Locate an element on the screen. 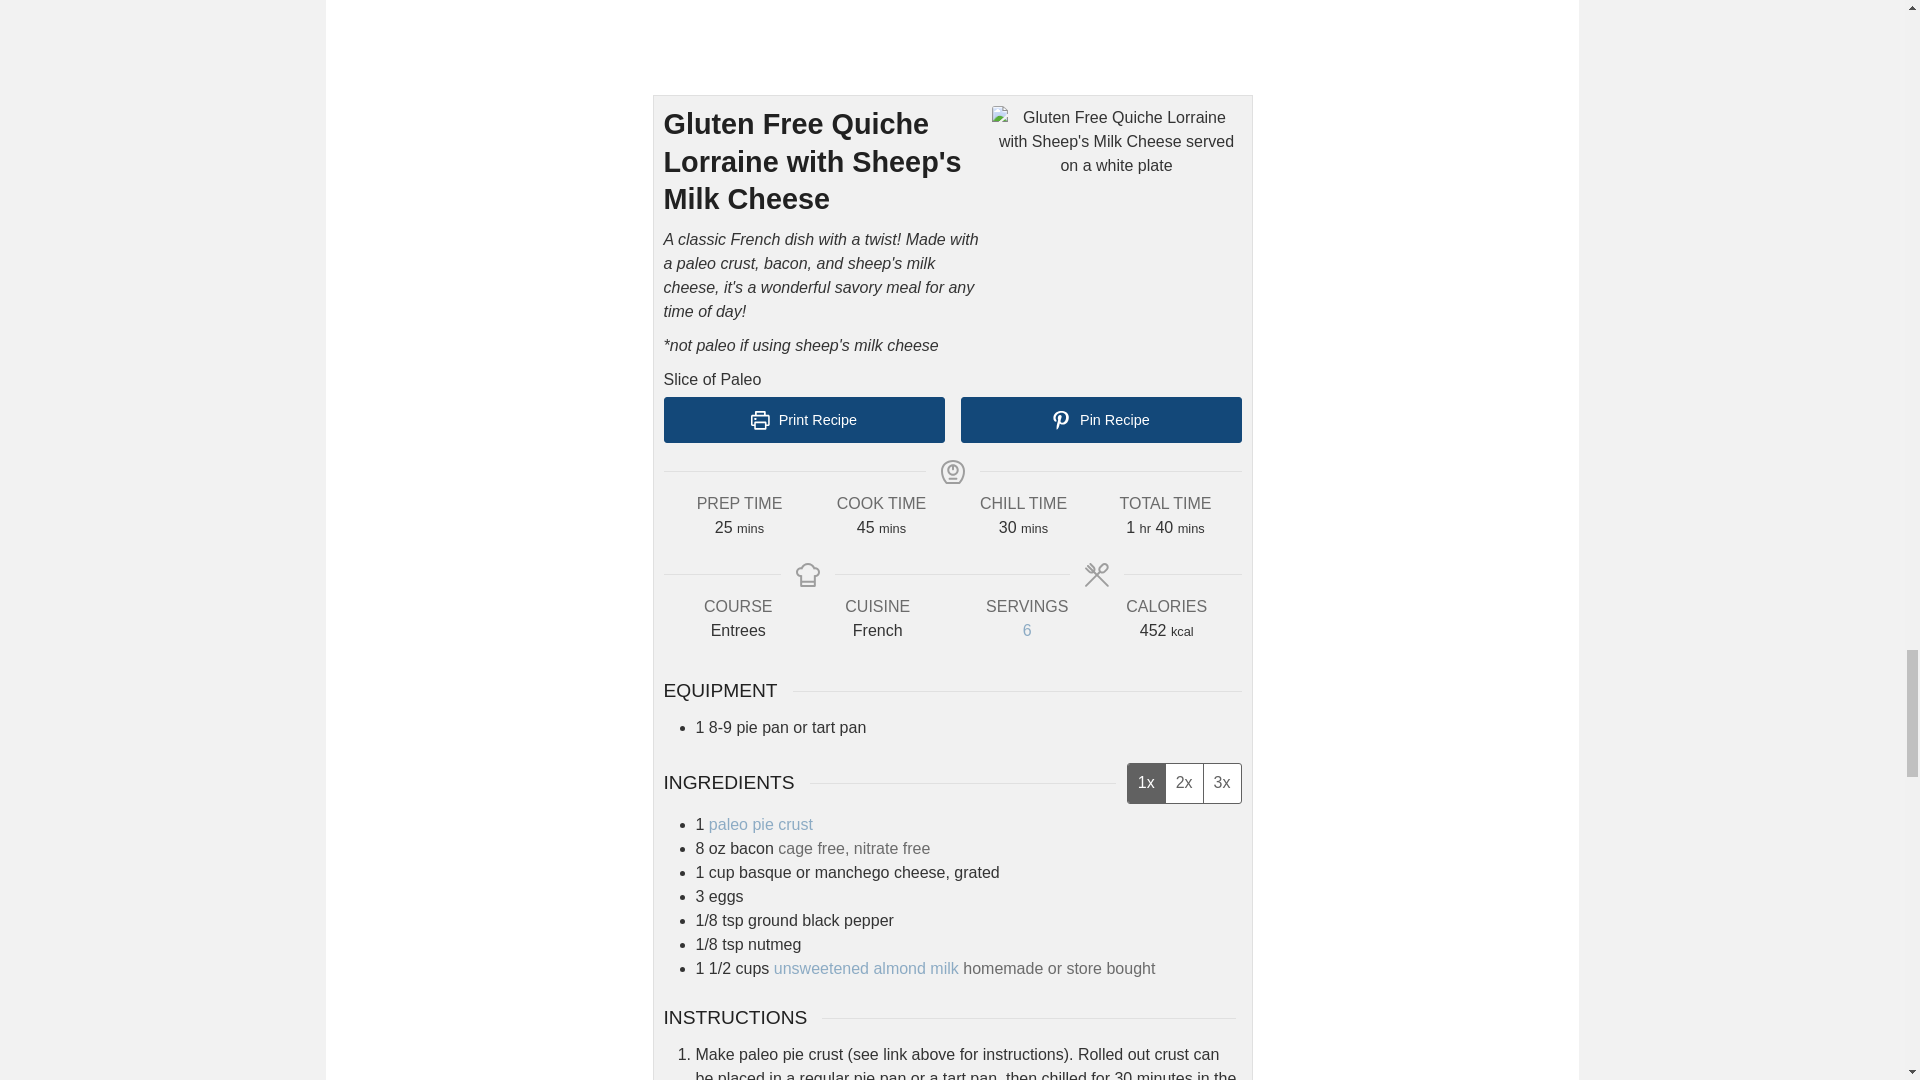 This screenshot has height=1080, width=1920. paleo pie crust is located at coordinates (760, 824).